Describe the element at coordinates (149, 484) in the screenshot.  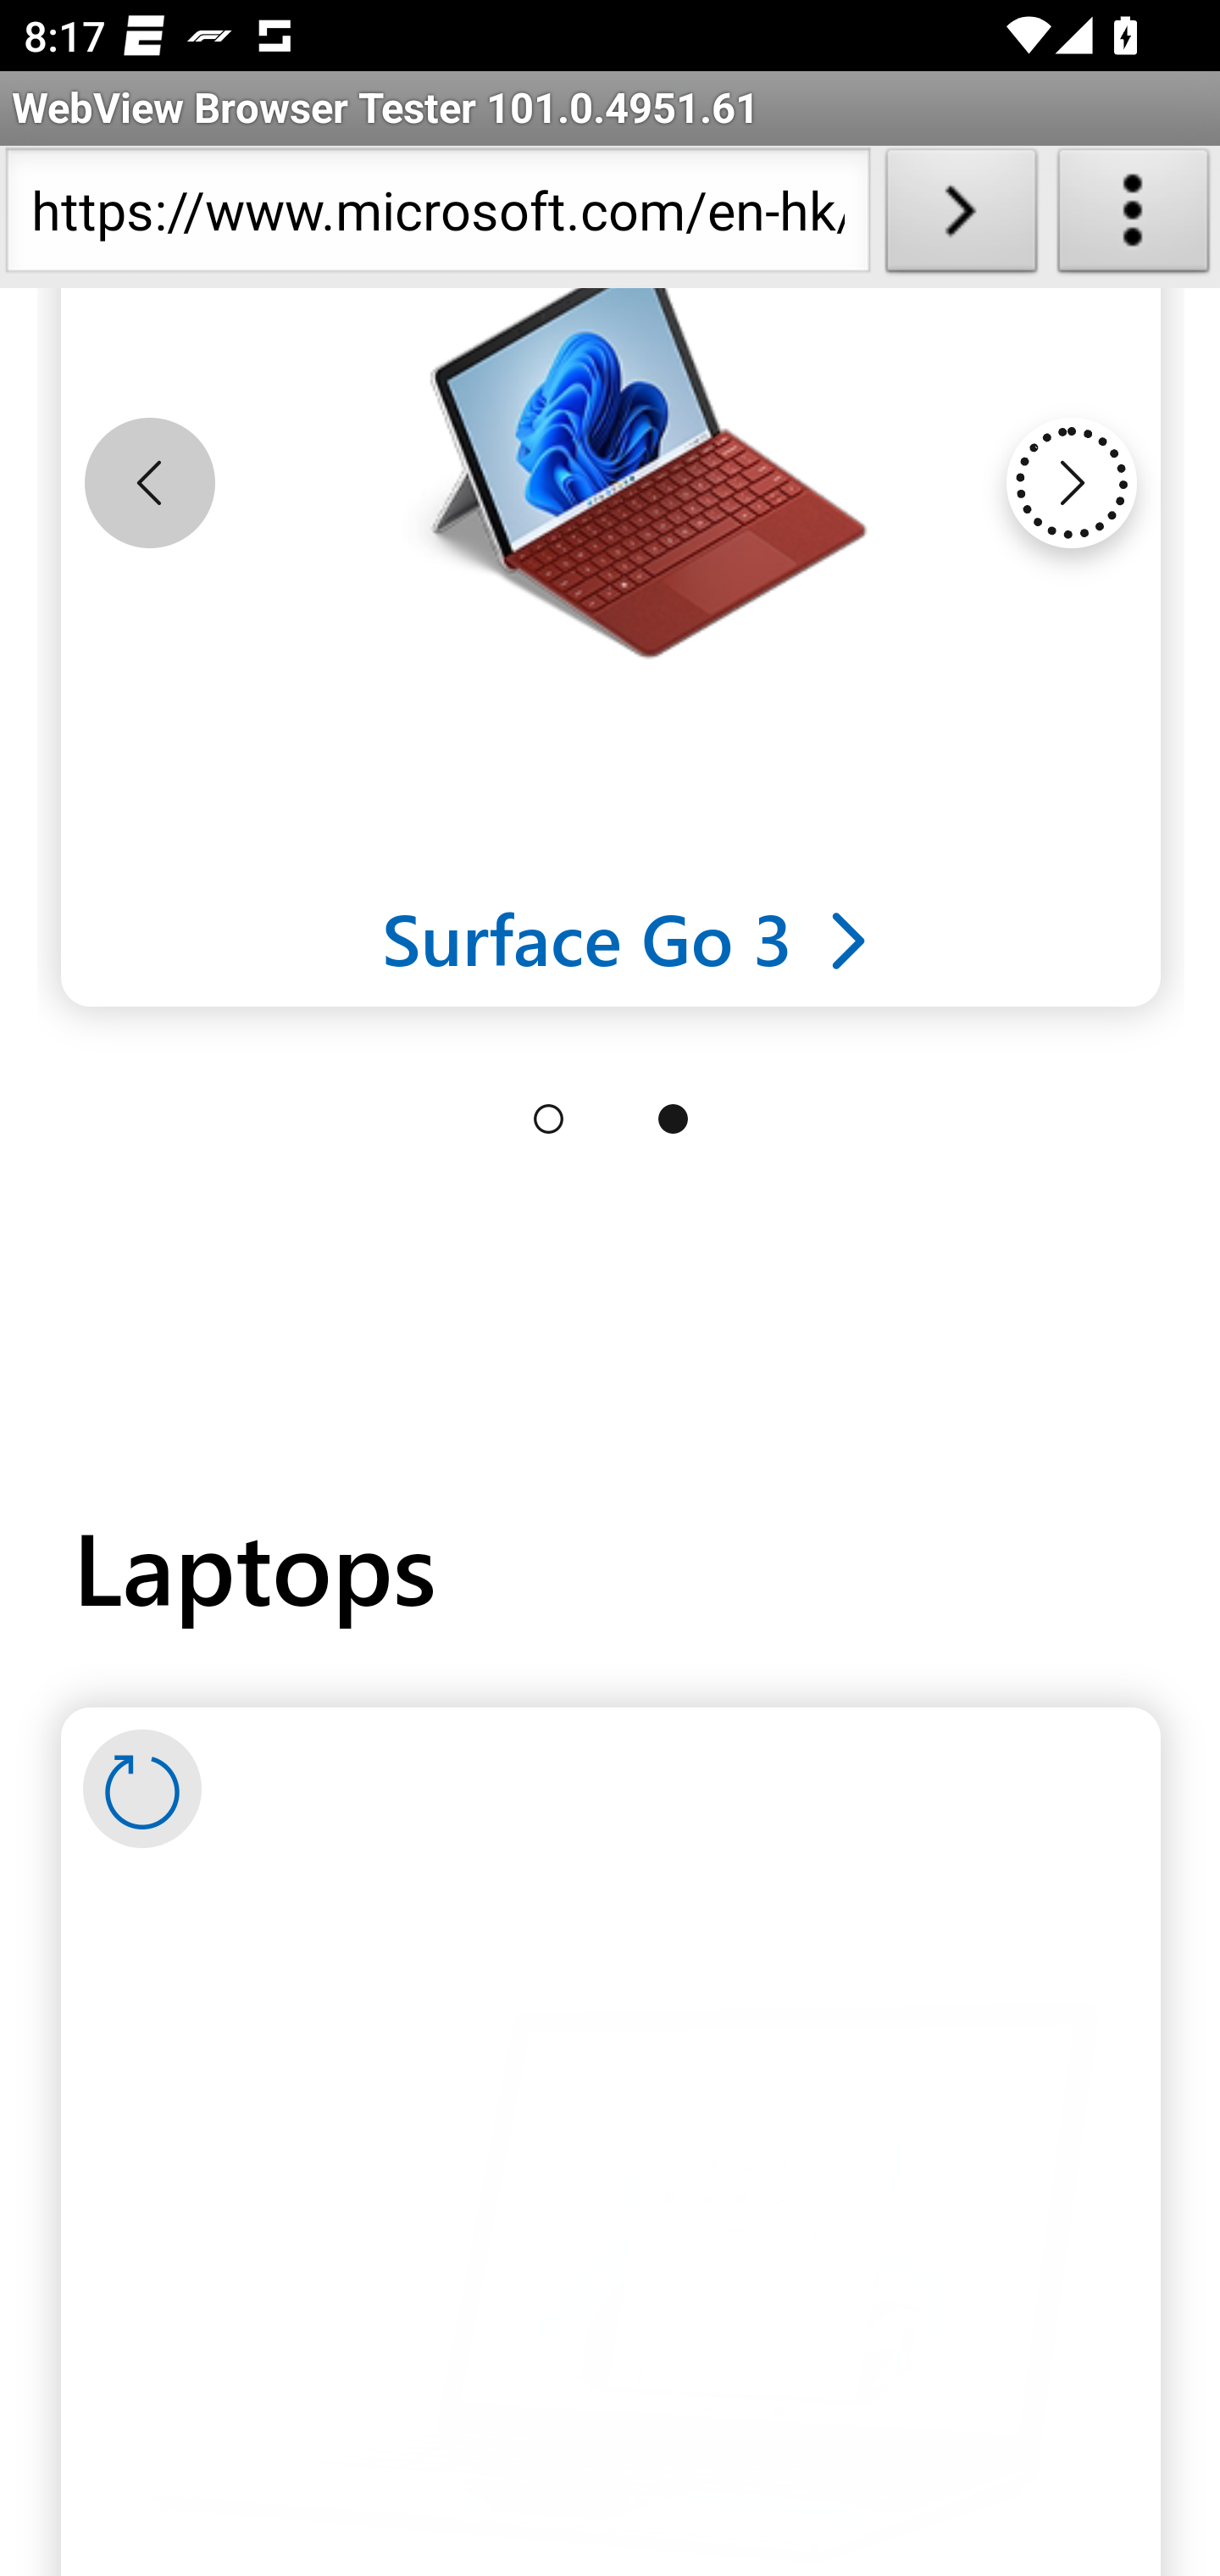
I see `Previous slide` at that location.